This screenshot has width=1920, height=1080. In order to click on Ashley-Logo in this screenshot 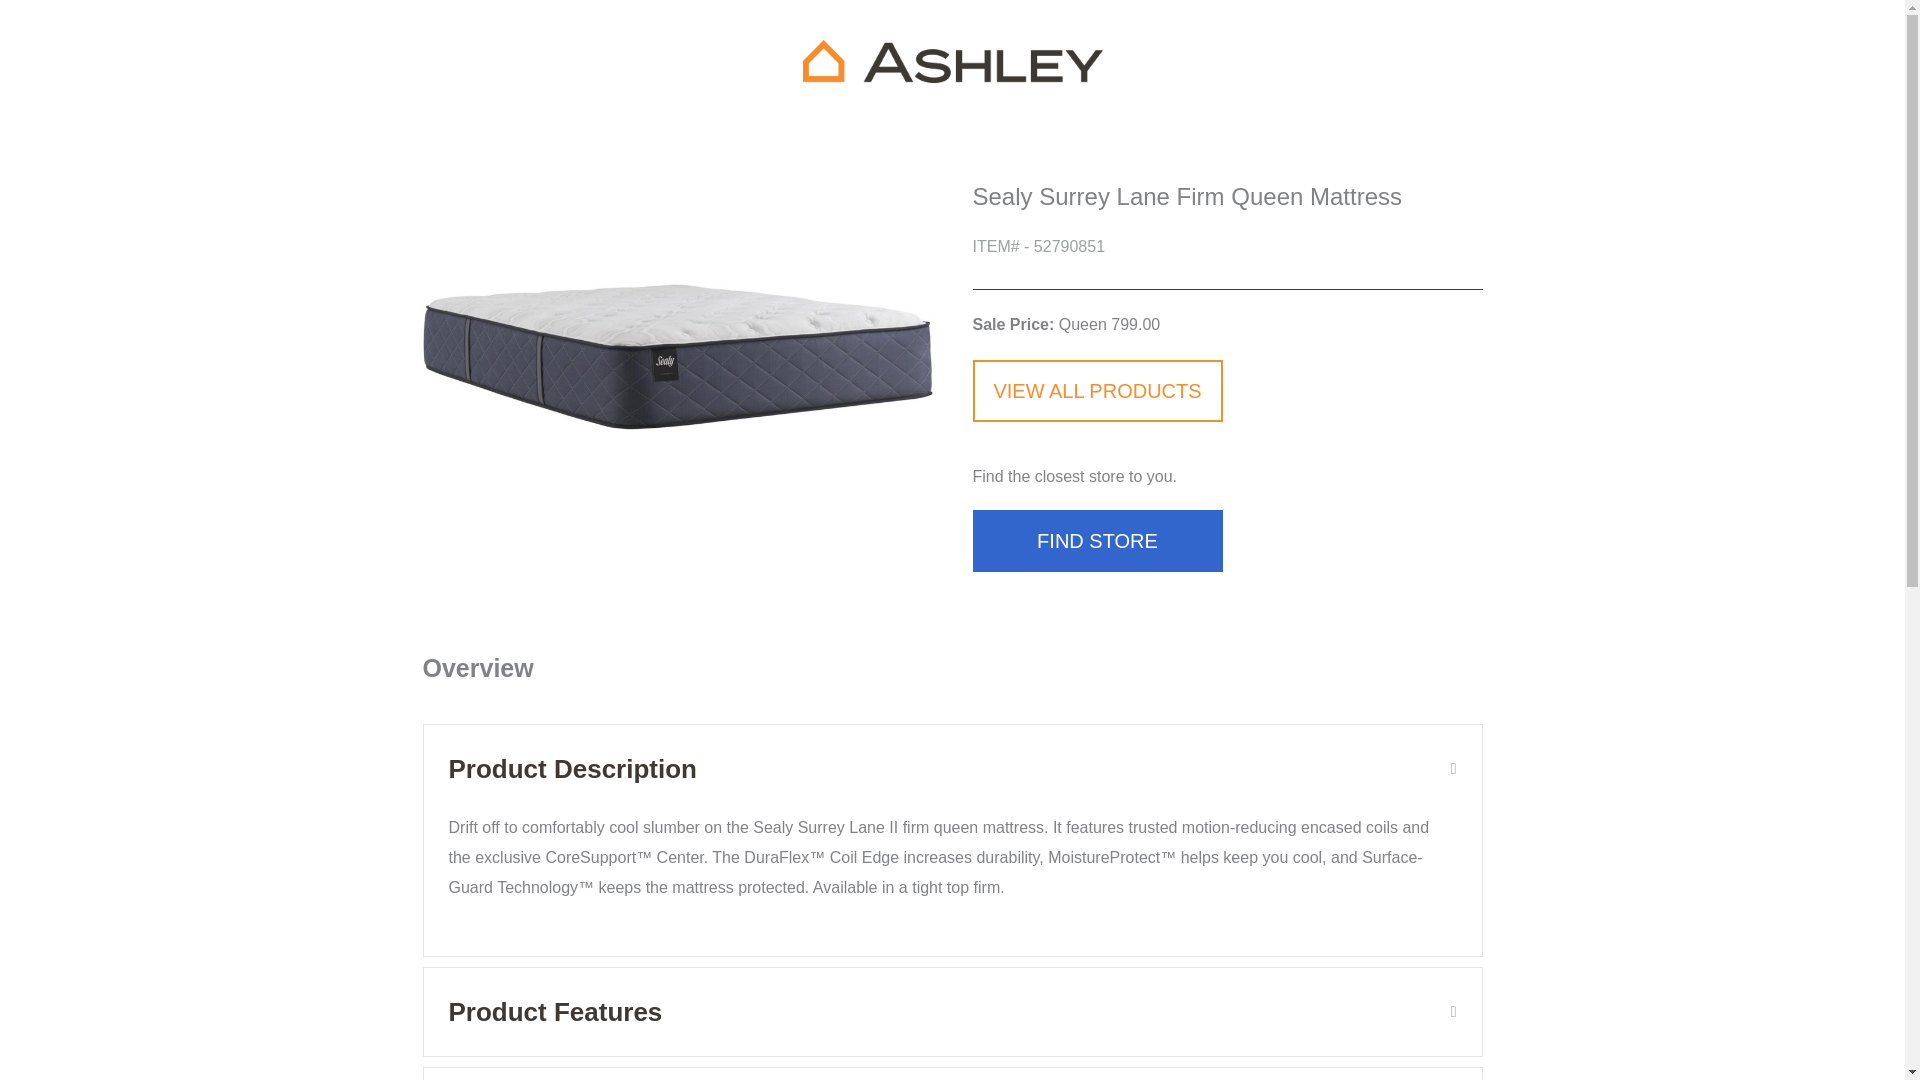, I will do `click(952, 61)`.